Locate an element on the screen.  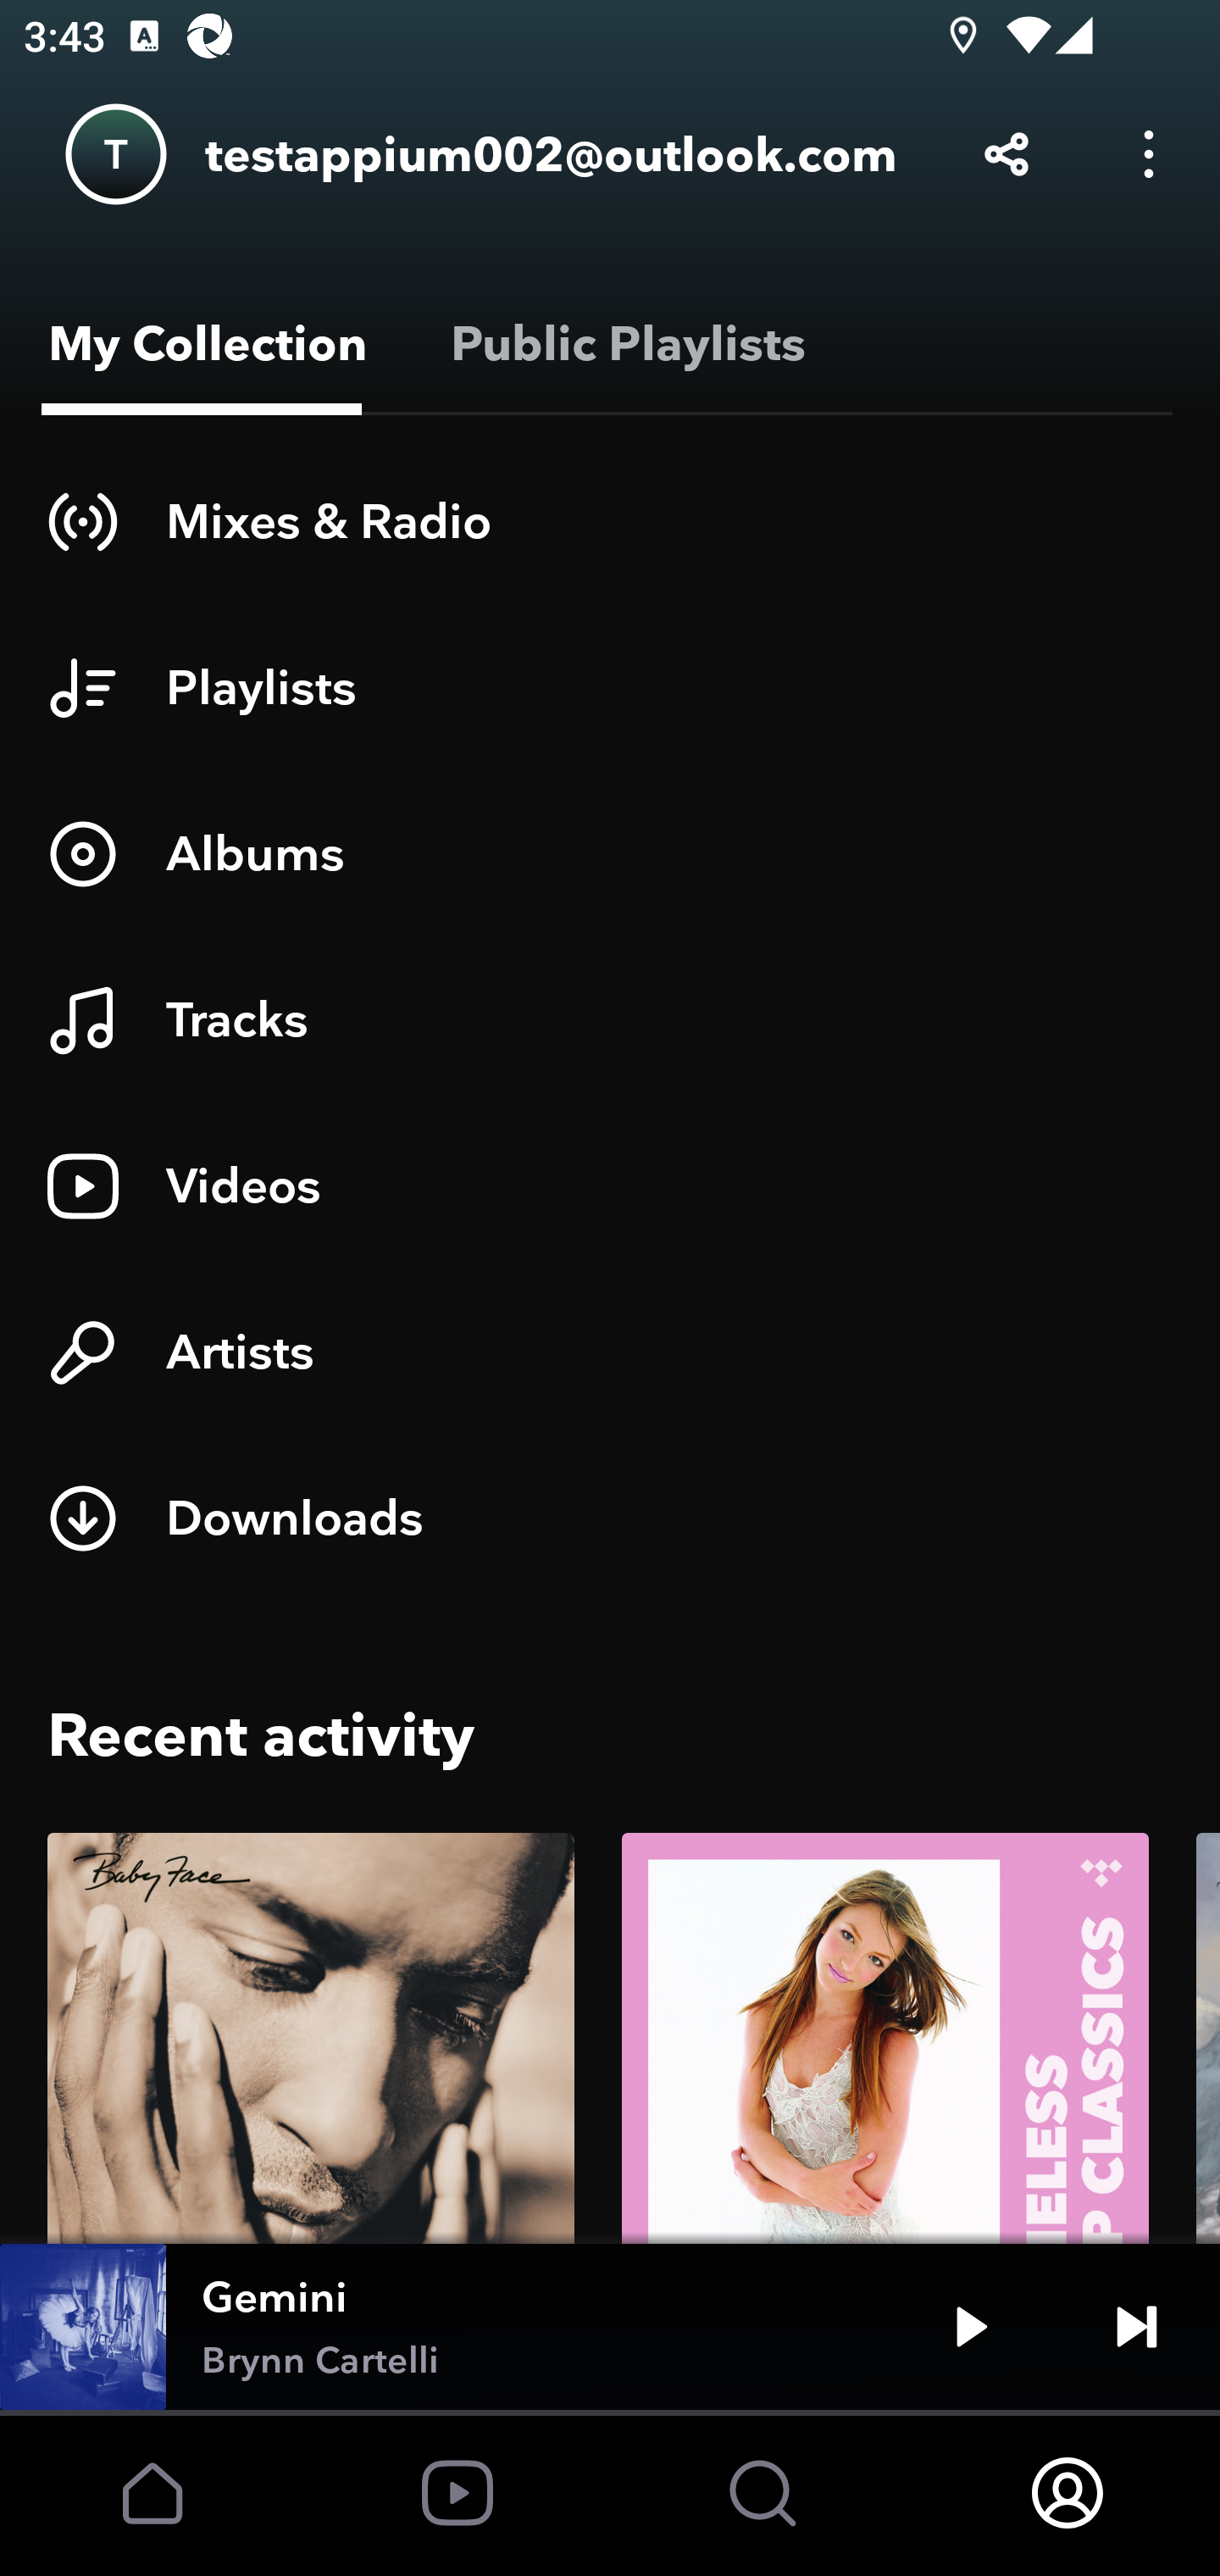
Share is located at coordinates (1006, 154).